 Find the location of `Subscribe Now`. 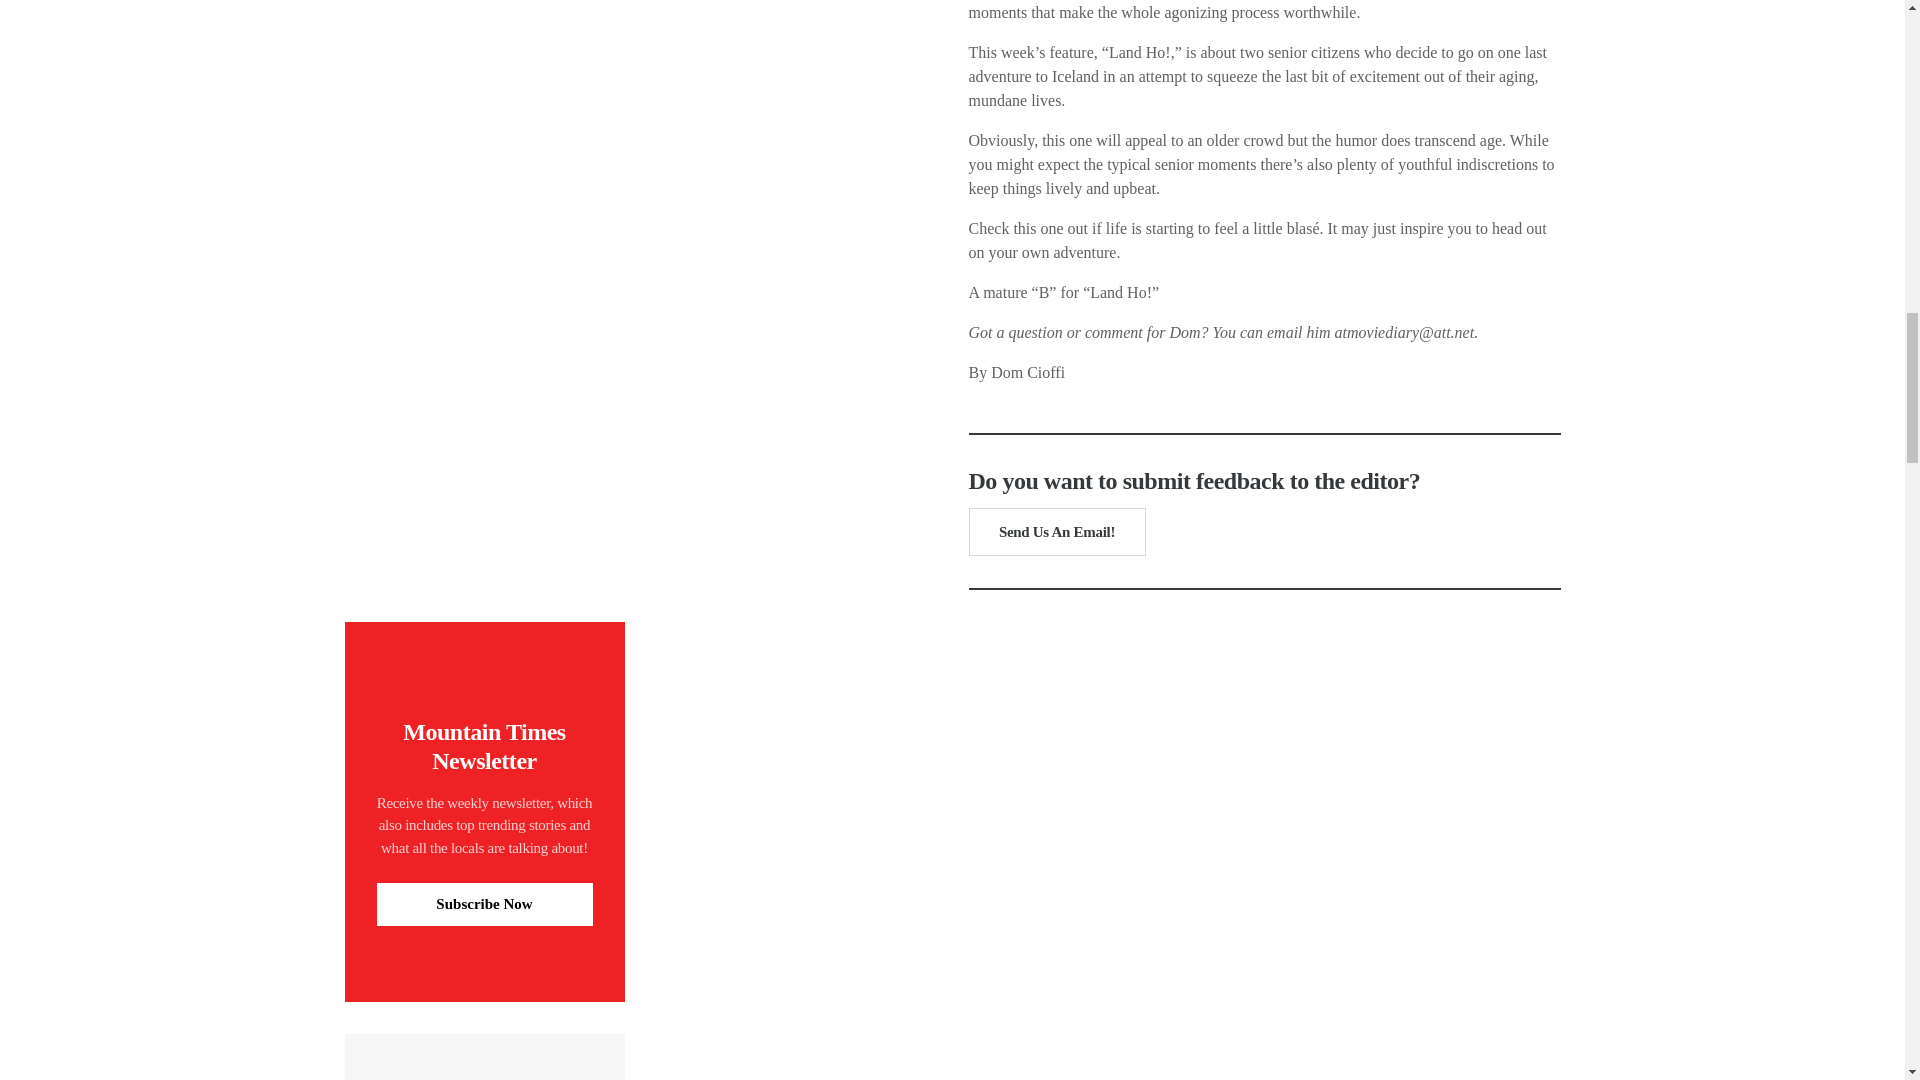

Subscribe Now is located at coordinates (484, 904).